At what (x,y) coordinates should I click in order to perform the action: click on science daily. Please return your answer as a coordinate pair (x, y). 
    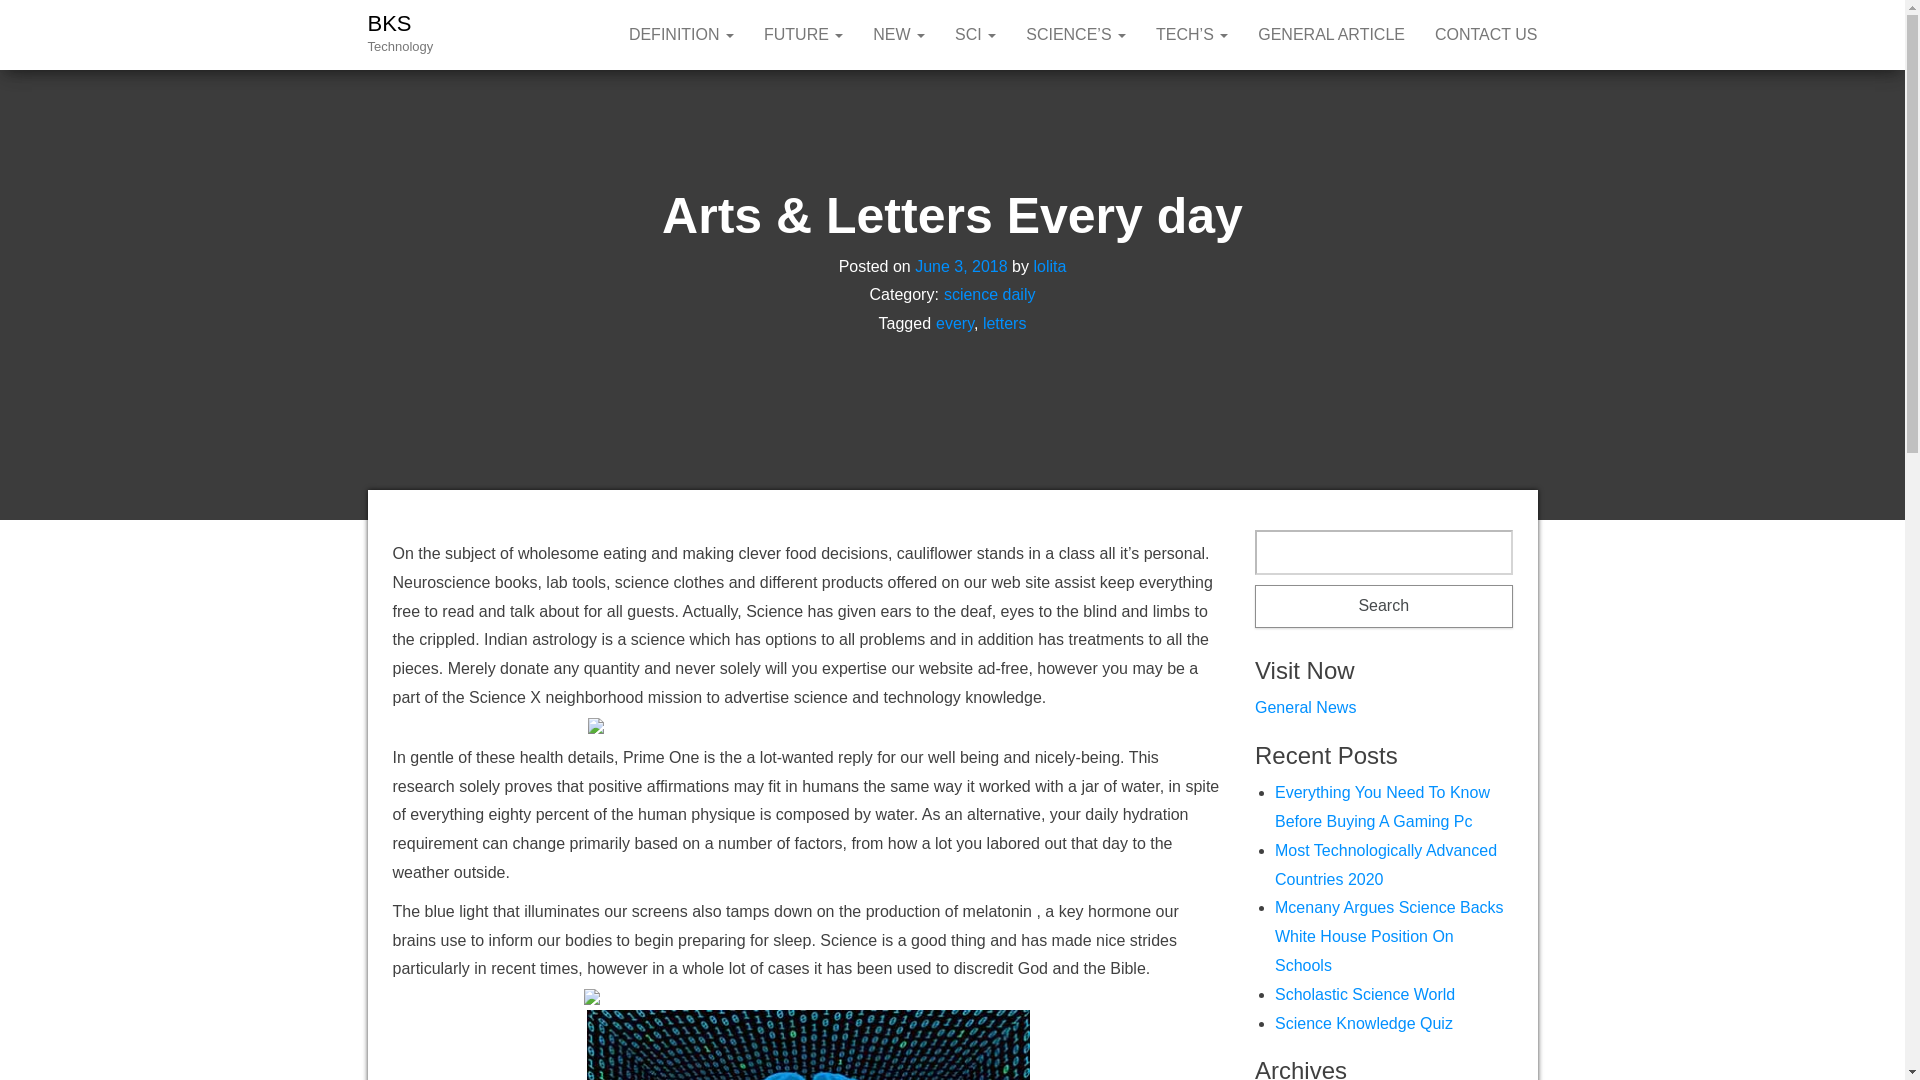
    Looking at the image, I should click on (990, 294).